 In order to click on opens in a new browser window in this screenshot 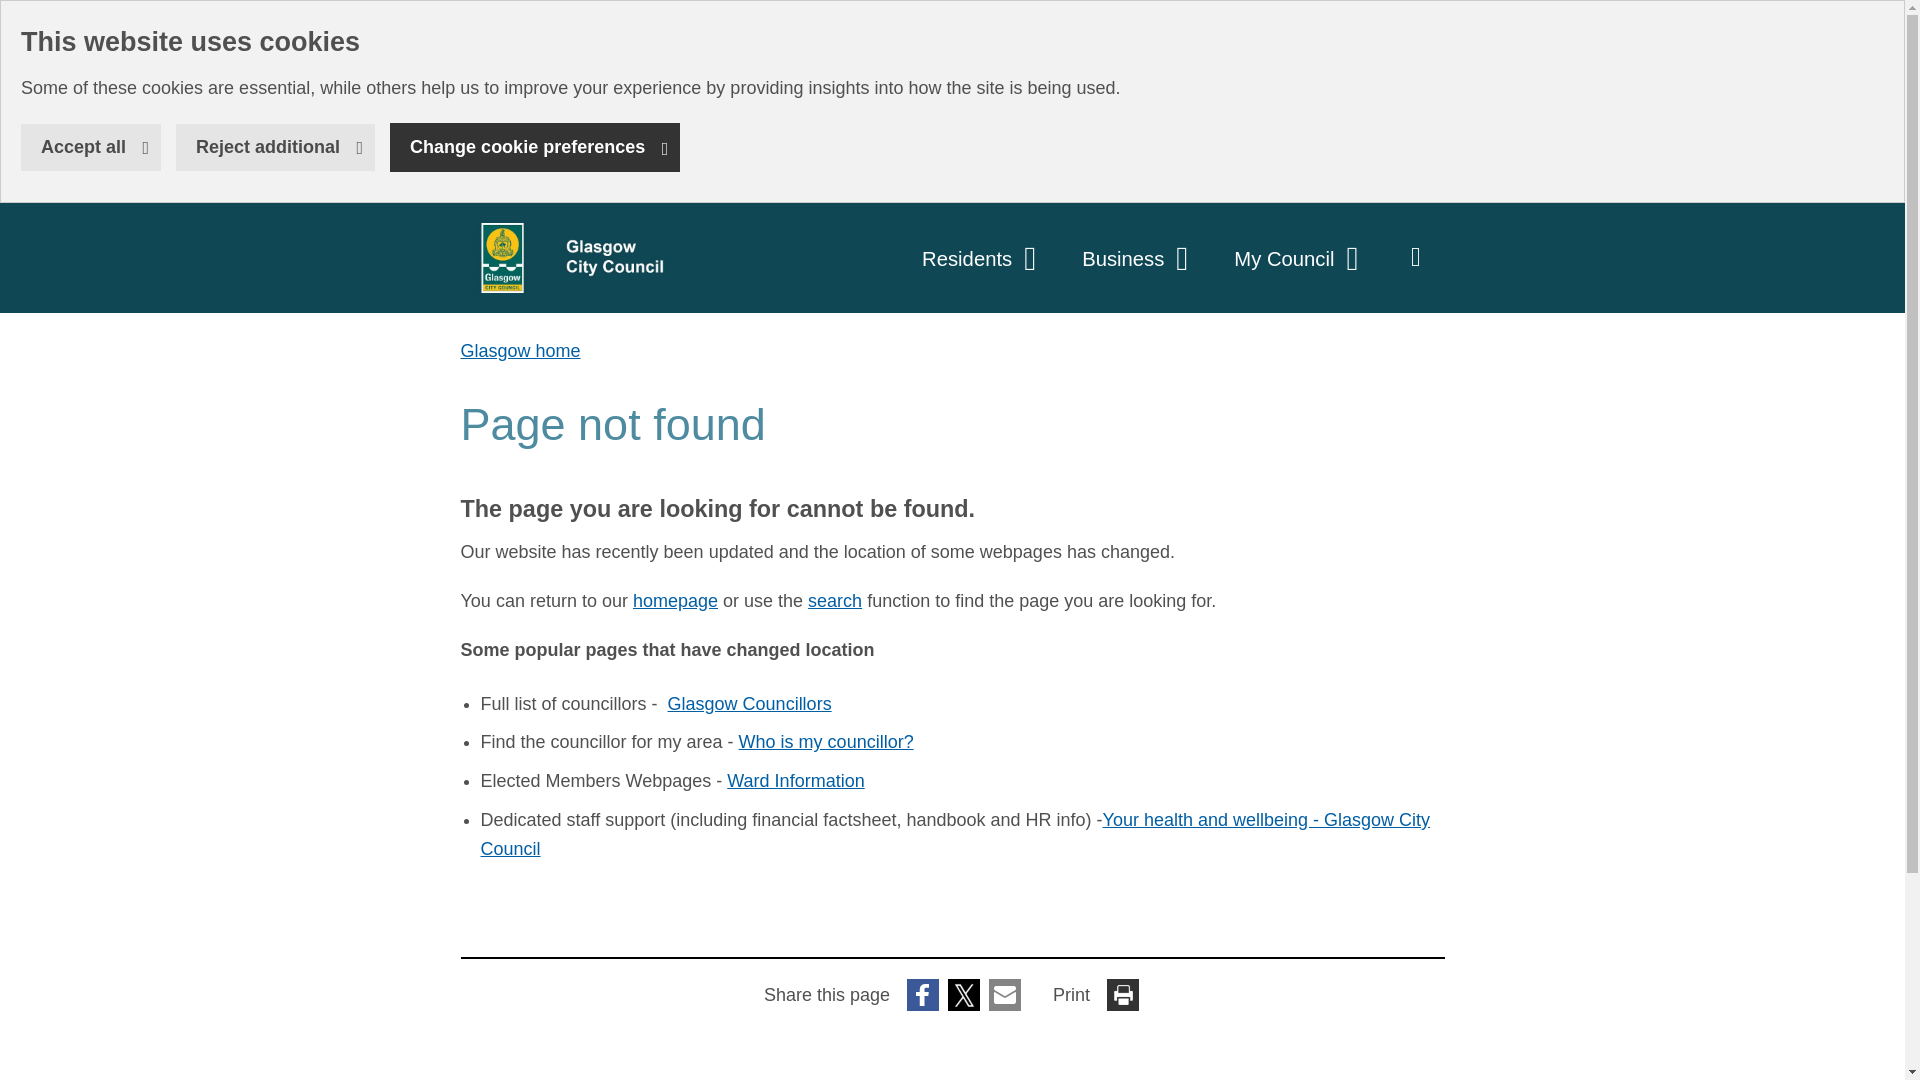, I will do `click(750, 704)`.